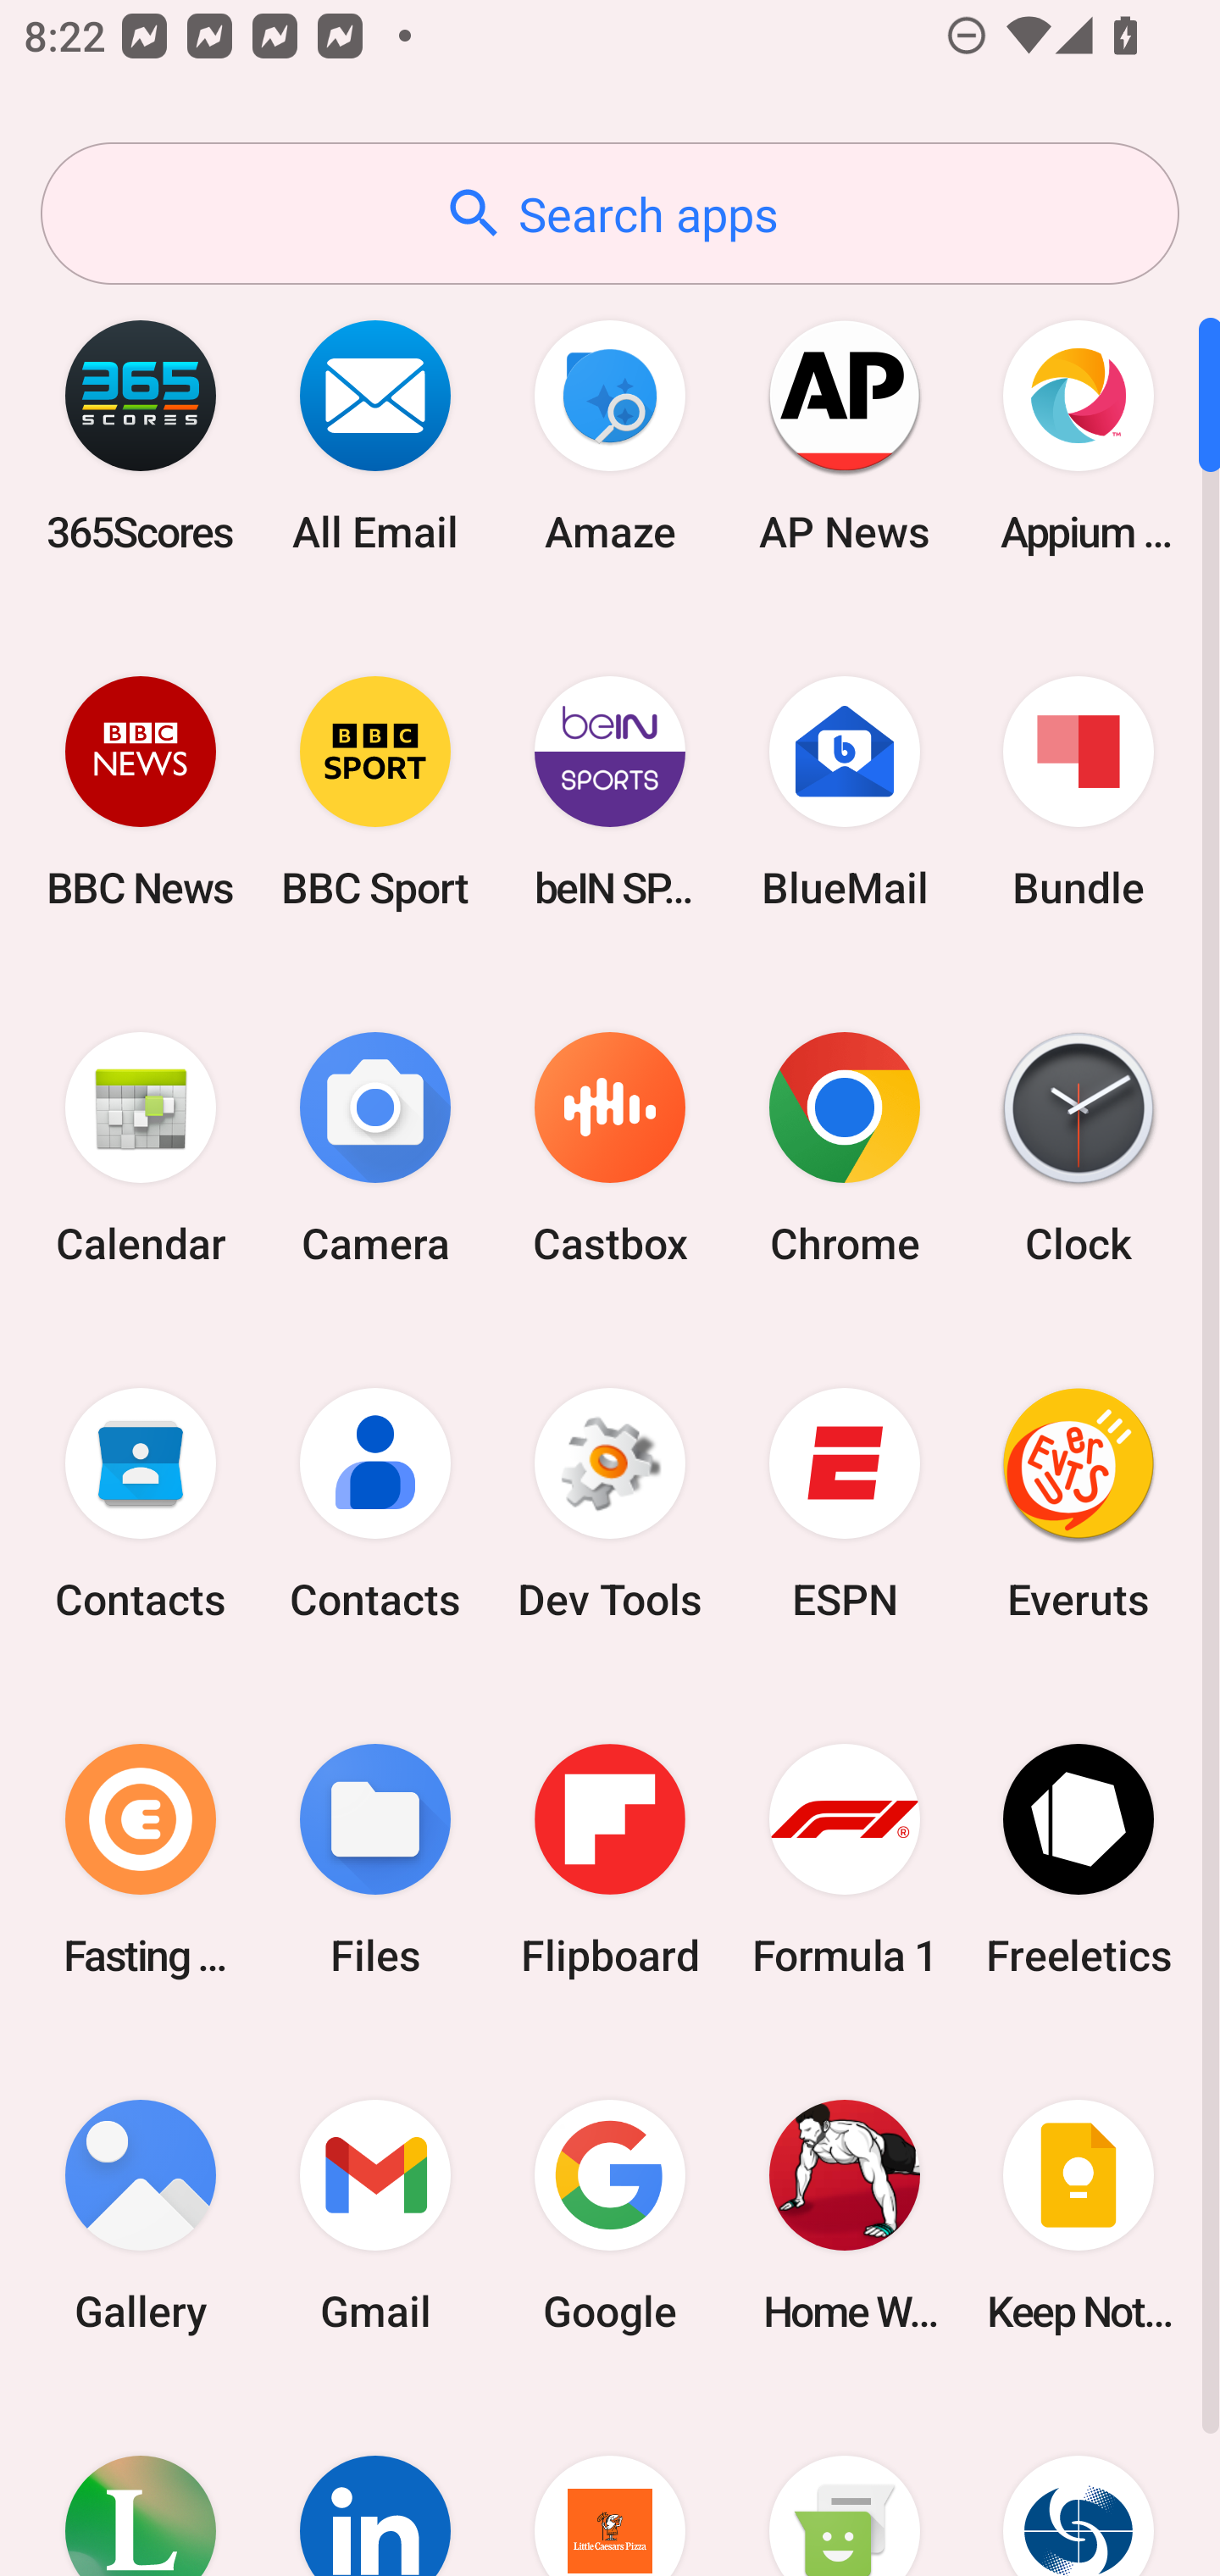 The image size is (1220, 2576). What do you see at coordinates (1079, 436) in the screenshot?
I see `Appium Settings` at bounding box center [1079, 436].